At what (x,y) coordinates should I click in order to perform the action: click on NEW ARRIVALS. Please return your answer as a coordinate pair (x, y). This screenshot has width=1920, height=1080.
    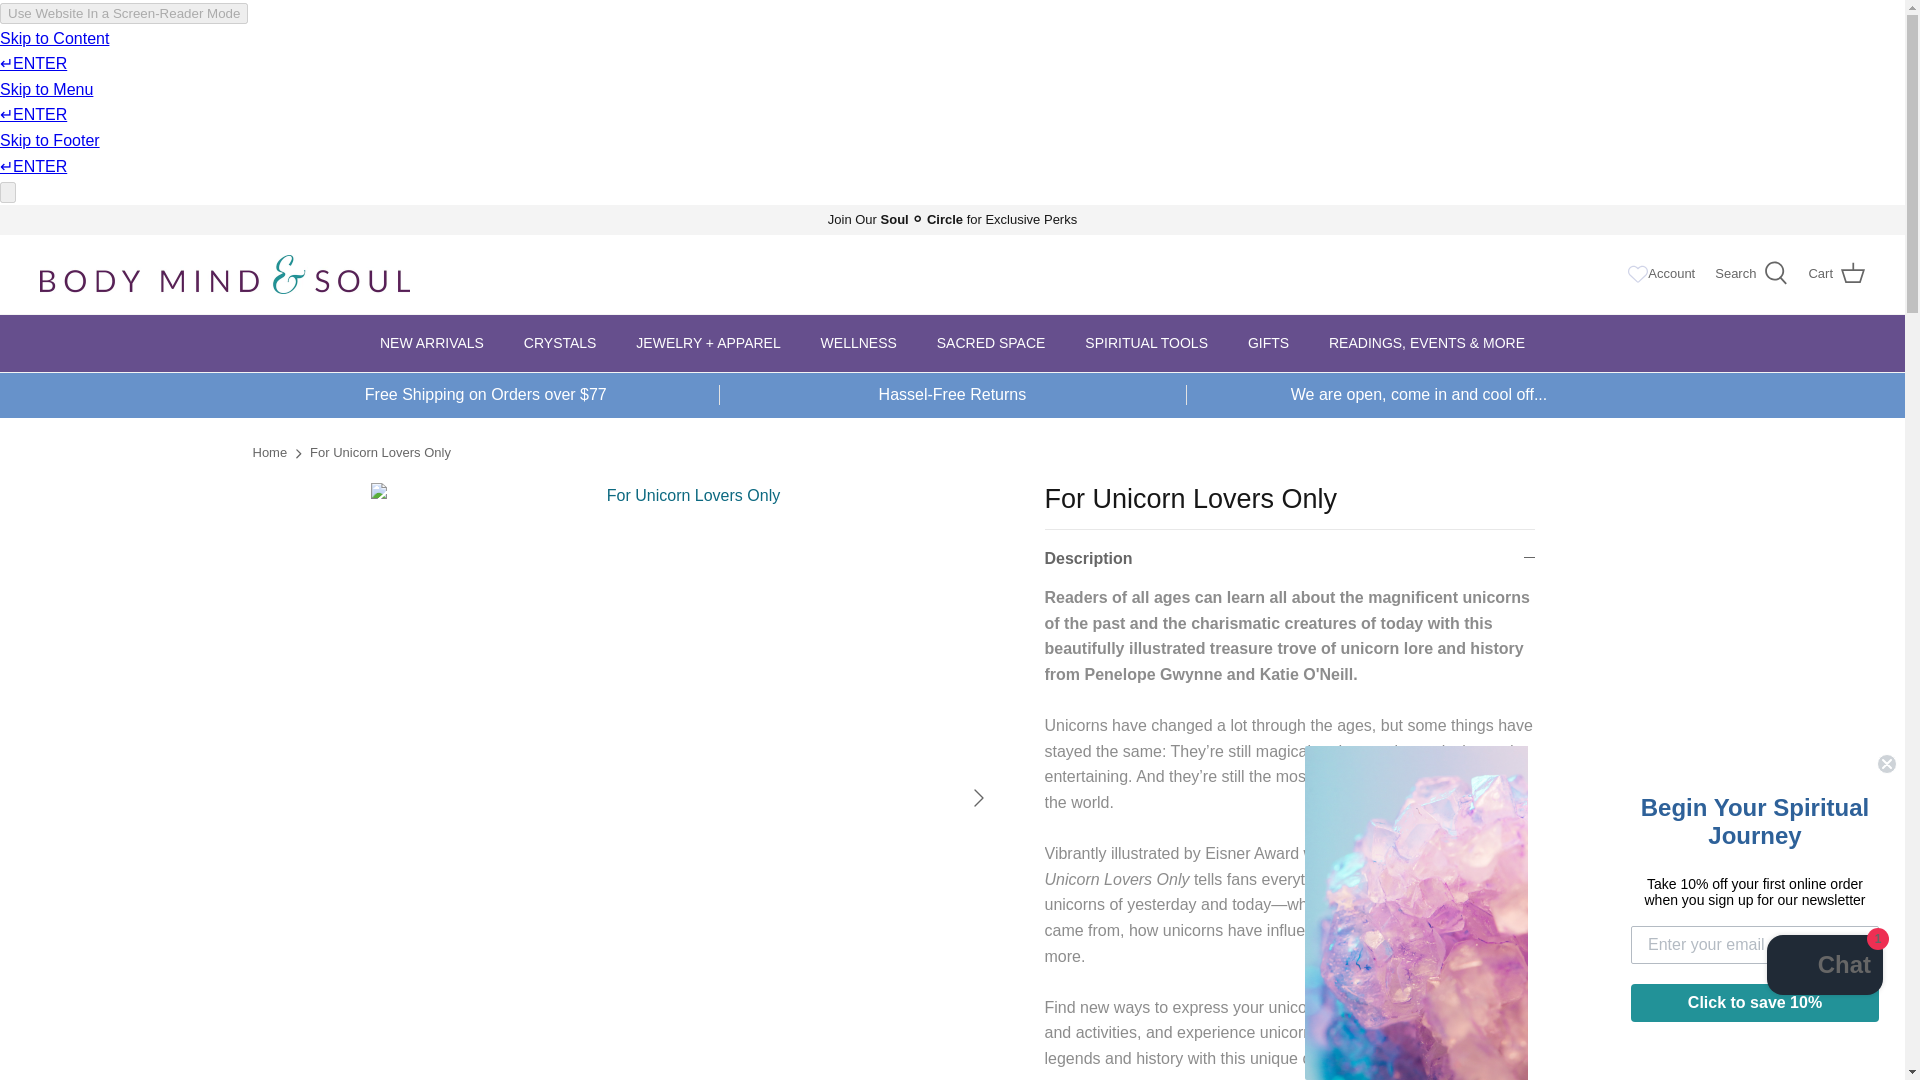
    Looking at the image, I should click on (432, 343).